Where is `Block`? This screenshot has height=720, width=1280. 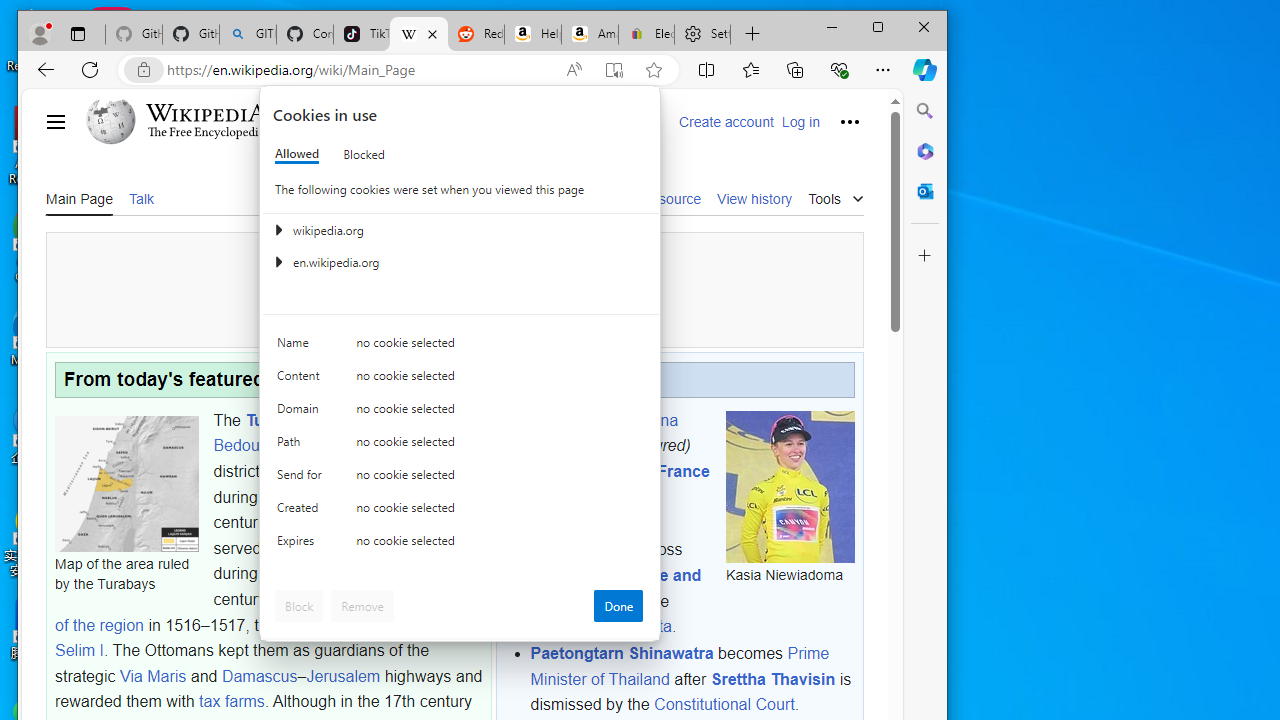
Block is located at coordinates (299, 606).